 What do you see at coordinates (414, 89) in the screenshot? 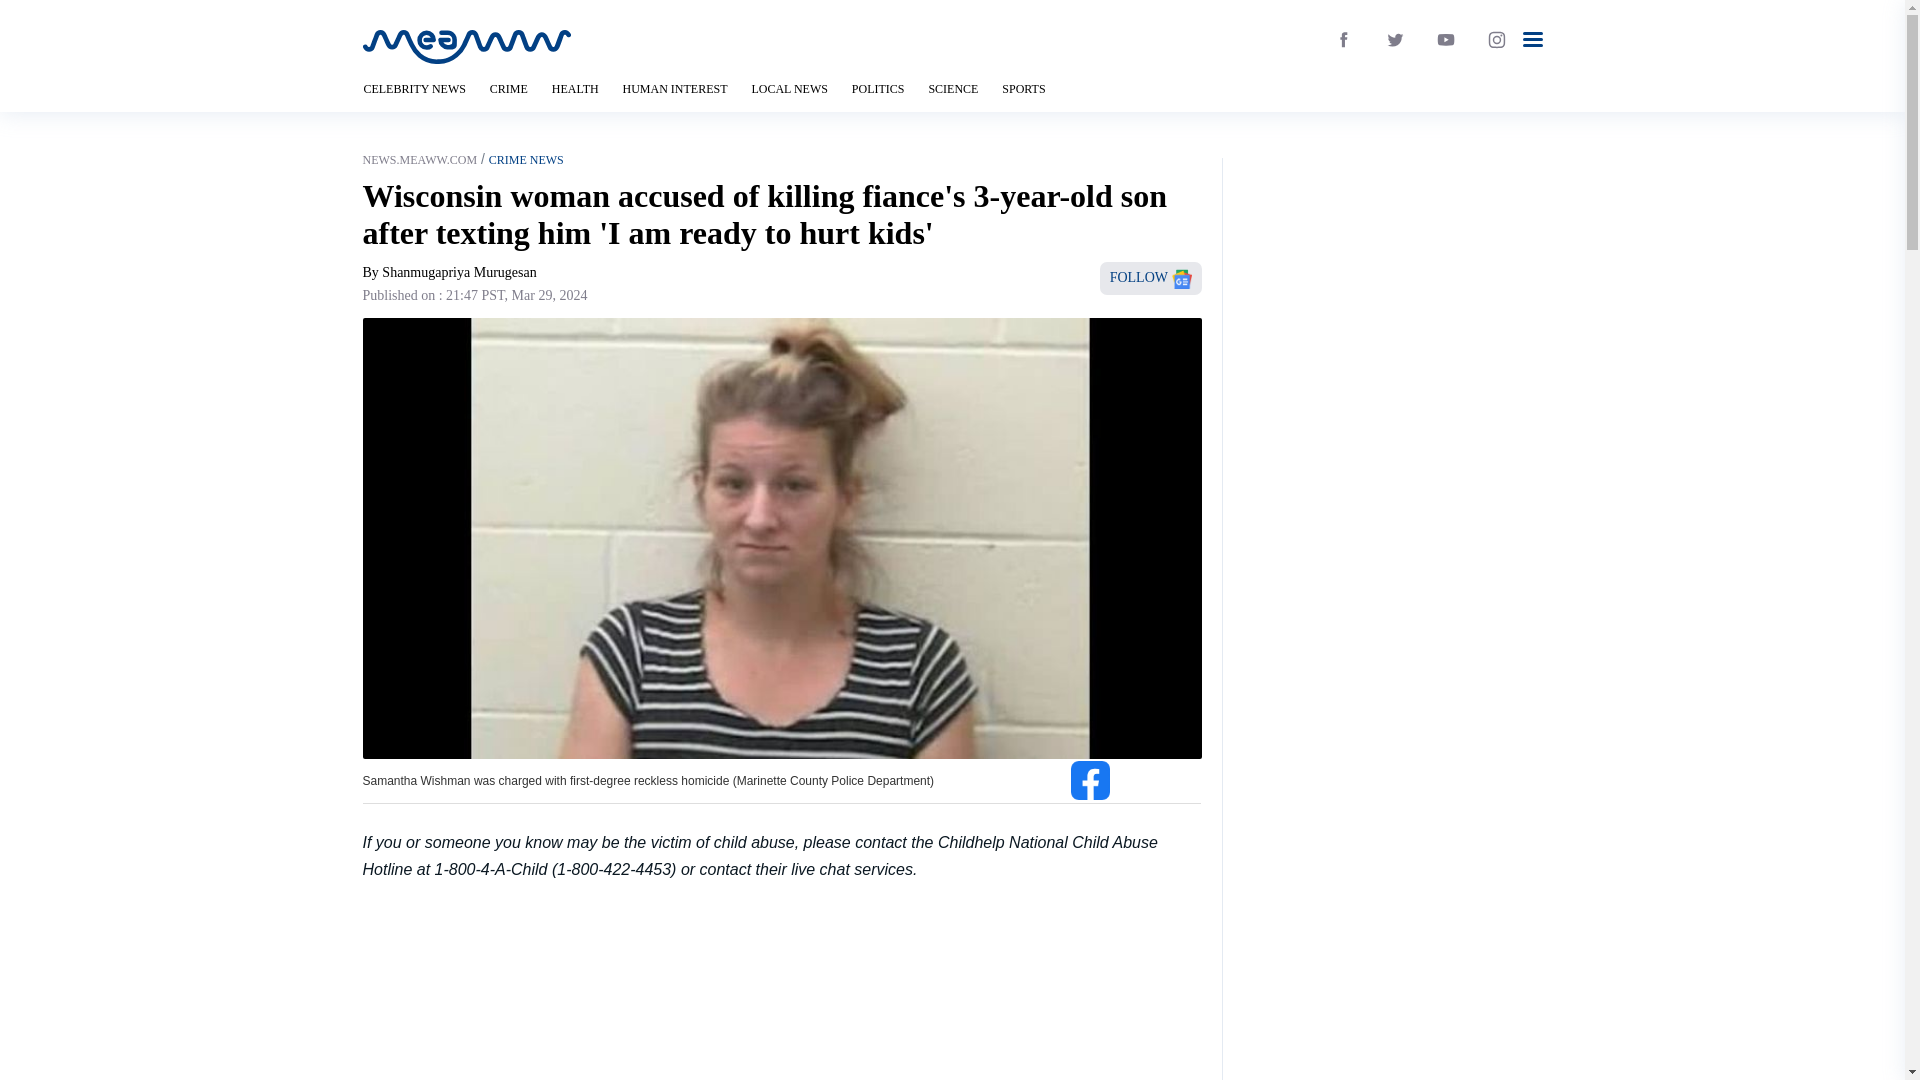
I see `CELEBRITY NEWS` at bounding box center [414, 89].